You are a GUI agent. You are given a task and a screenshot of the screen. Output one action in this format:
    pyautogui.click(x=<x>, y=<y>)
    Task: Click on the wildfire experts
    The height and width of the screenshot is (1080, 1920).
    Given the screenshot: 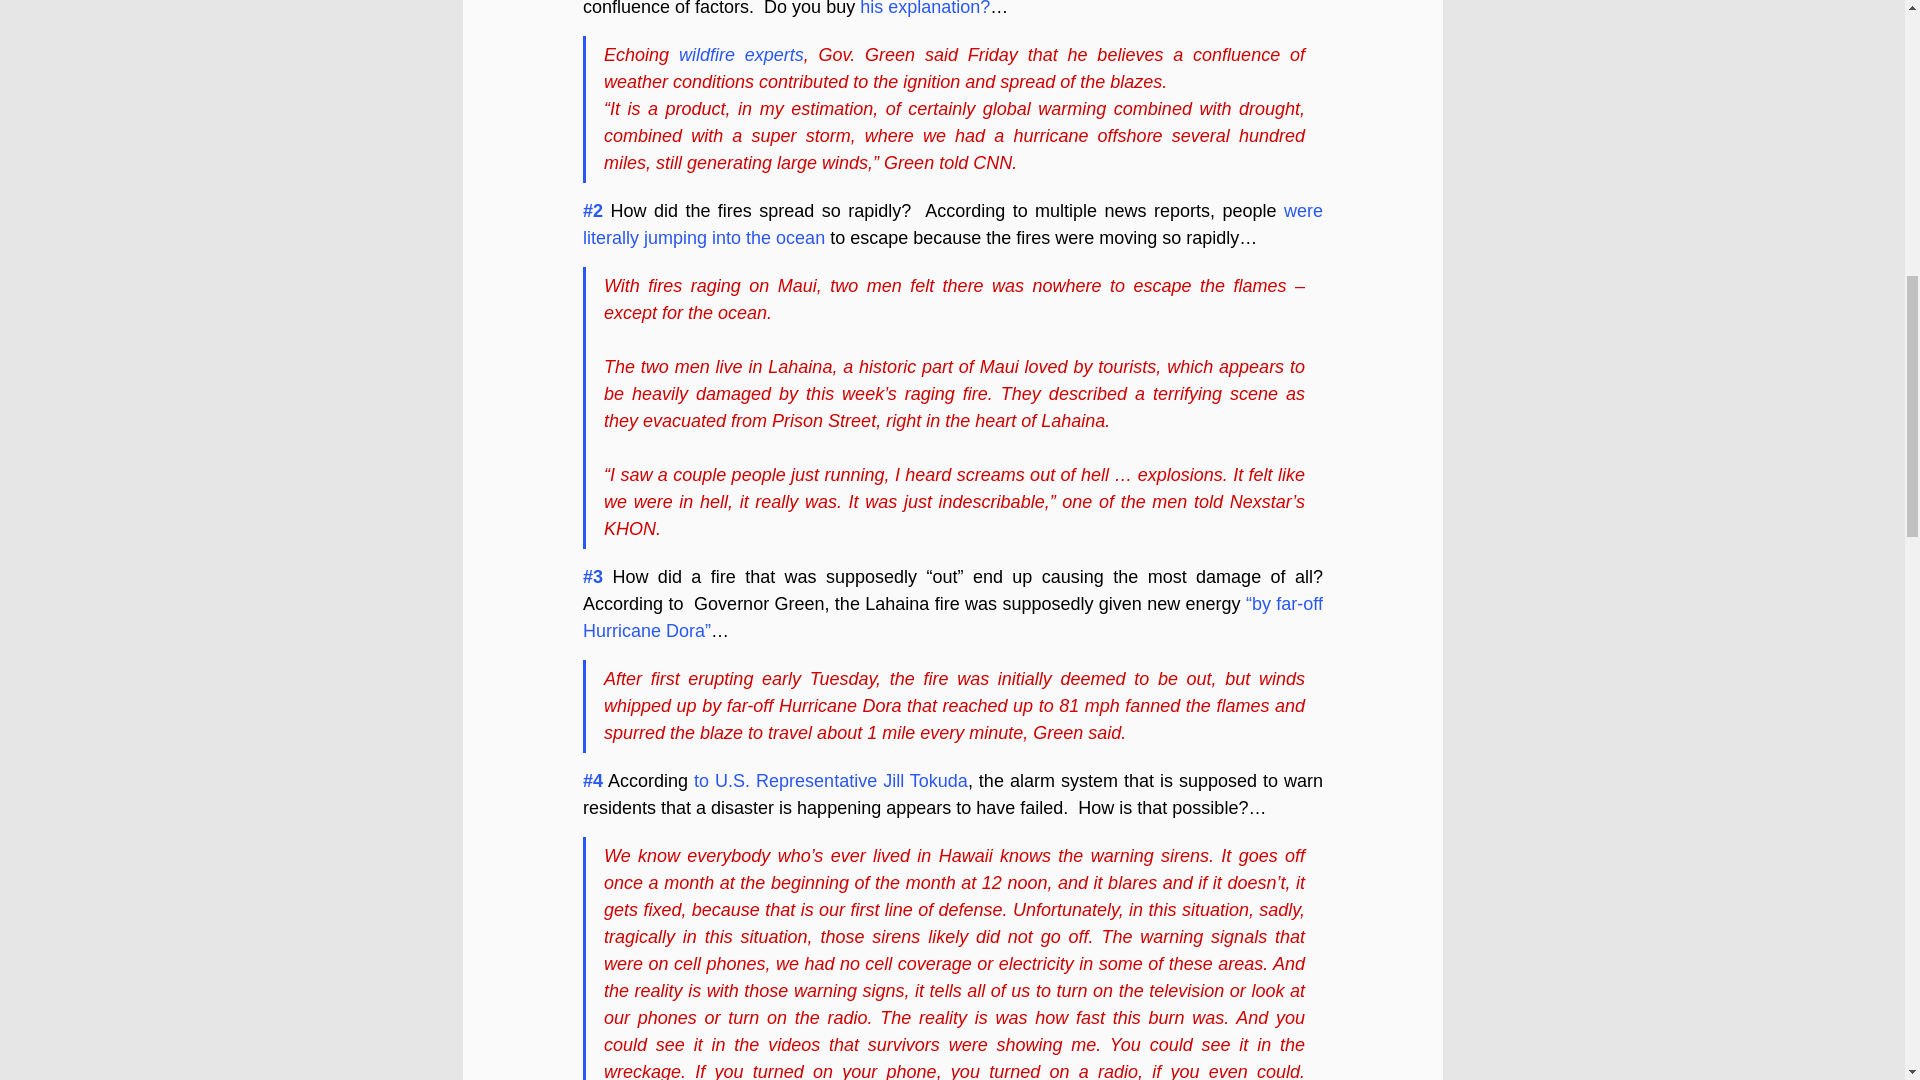 What is the action you would take?
    pyautogui.click(x=740, y=54)
    